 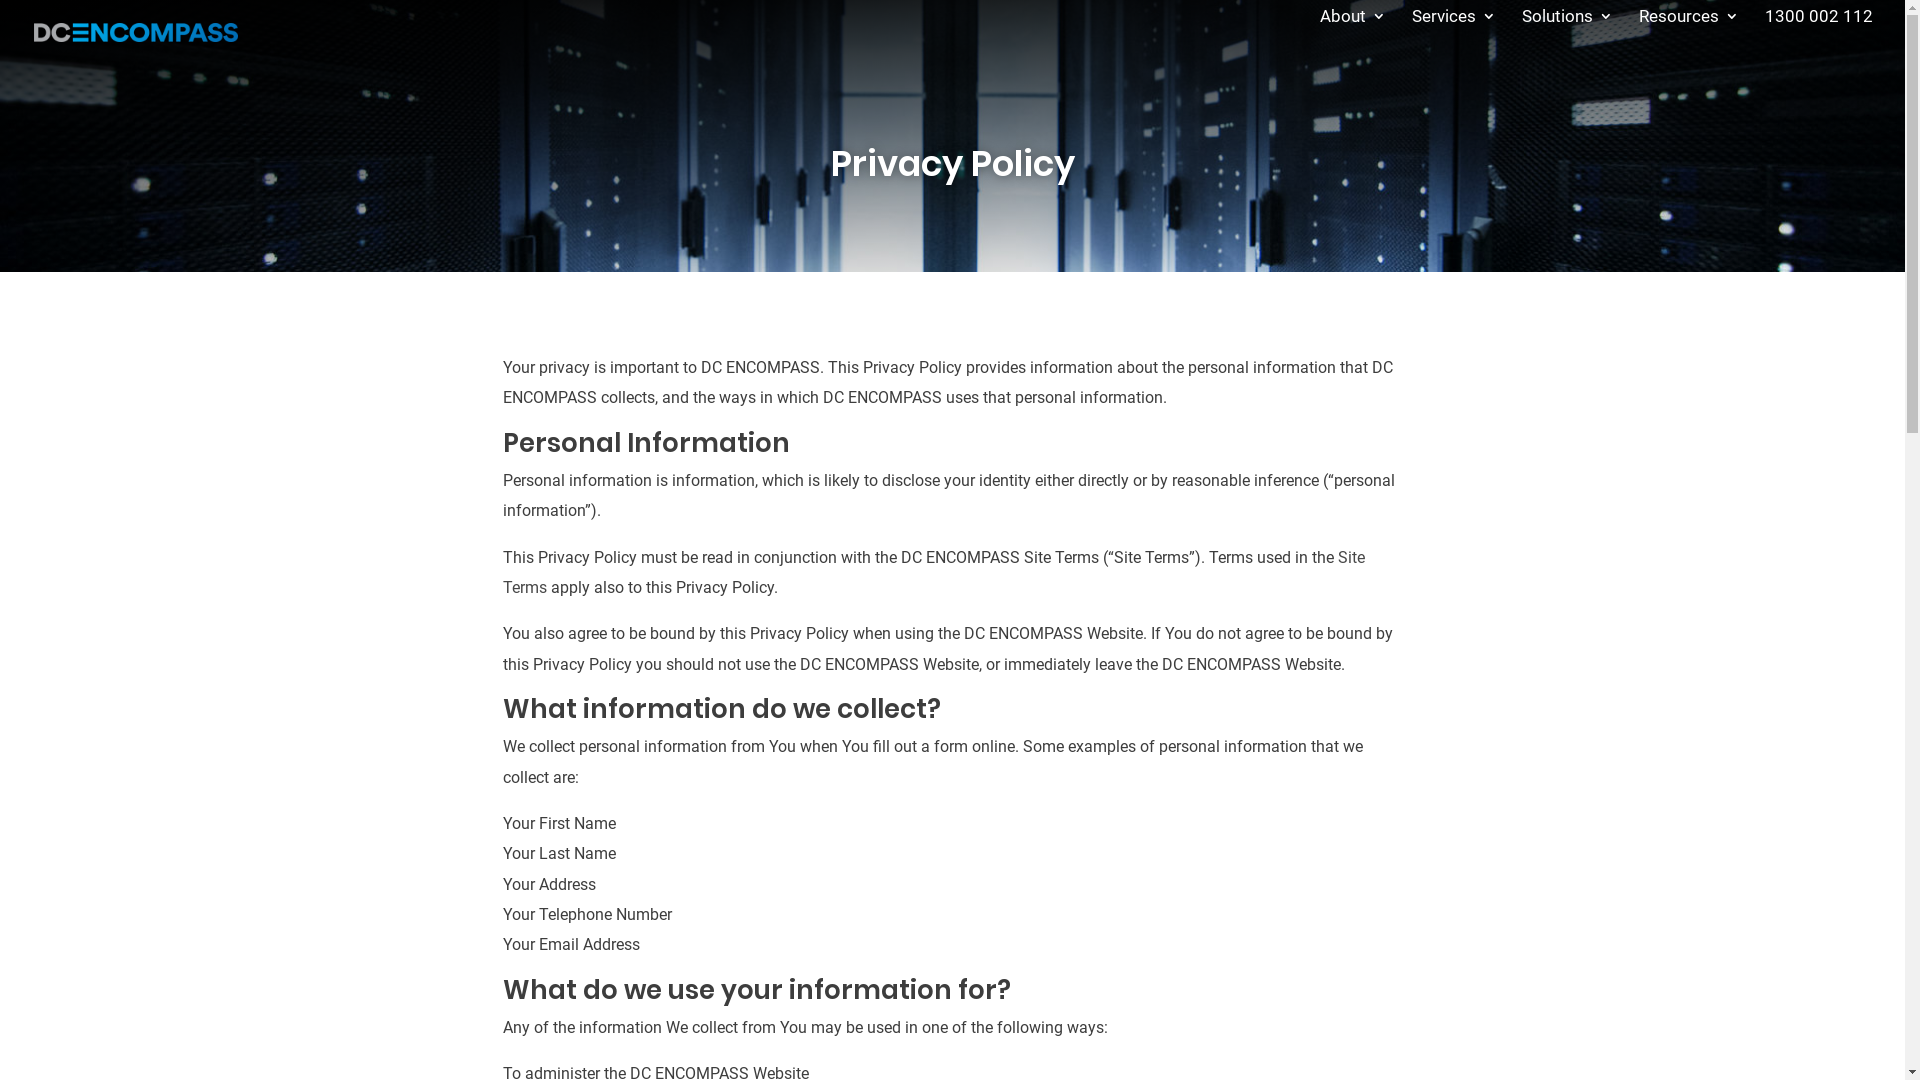 What do you see at coordinates (1353, 32) in the screenshot?
I see `About` at bounding box center [1353, 32].